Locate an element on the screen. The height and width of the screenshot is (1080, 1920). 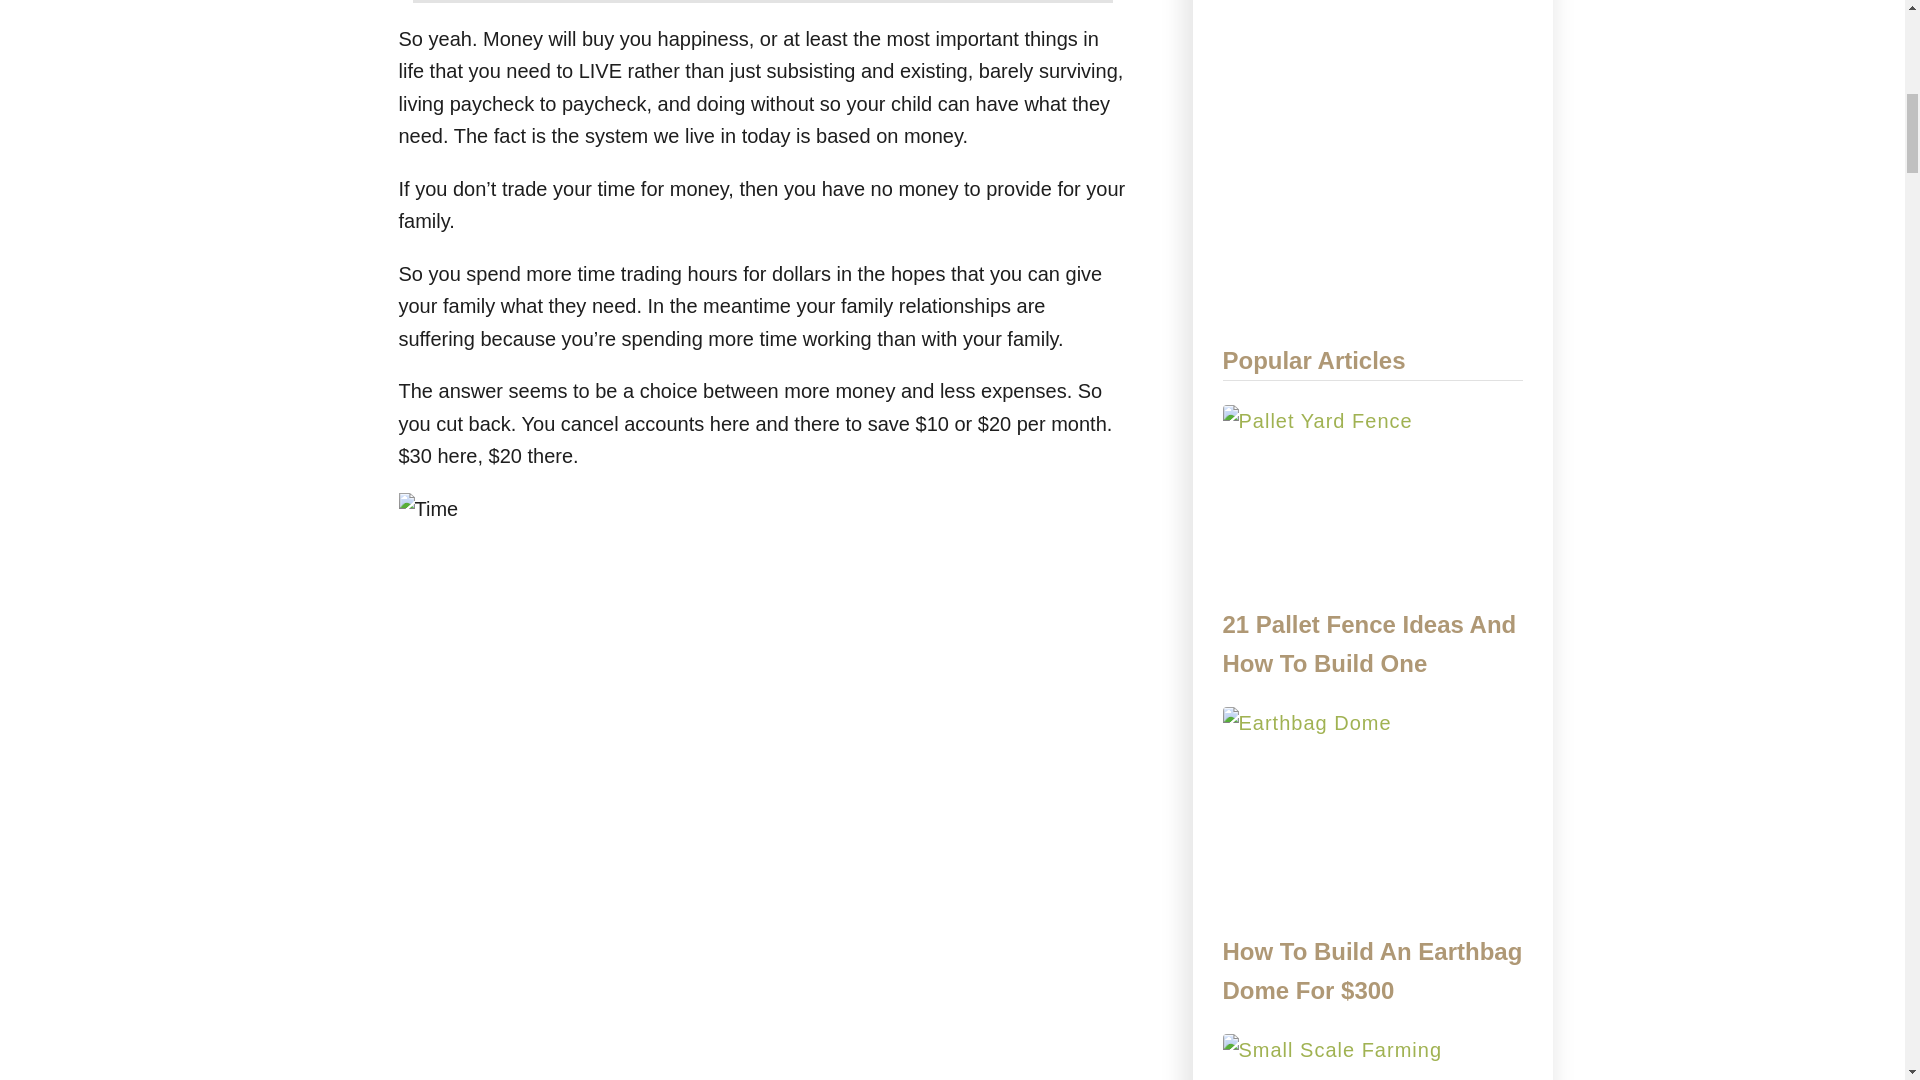
21 Pallet Fence Ideas And How To Build One is located at coordinates (1372, 504).